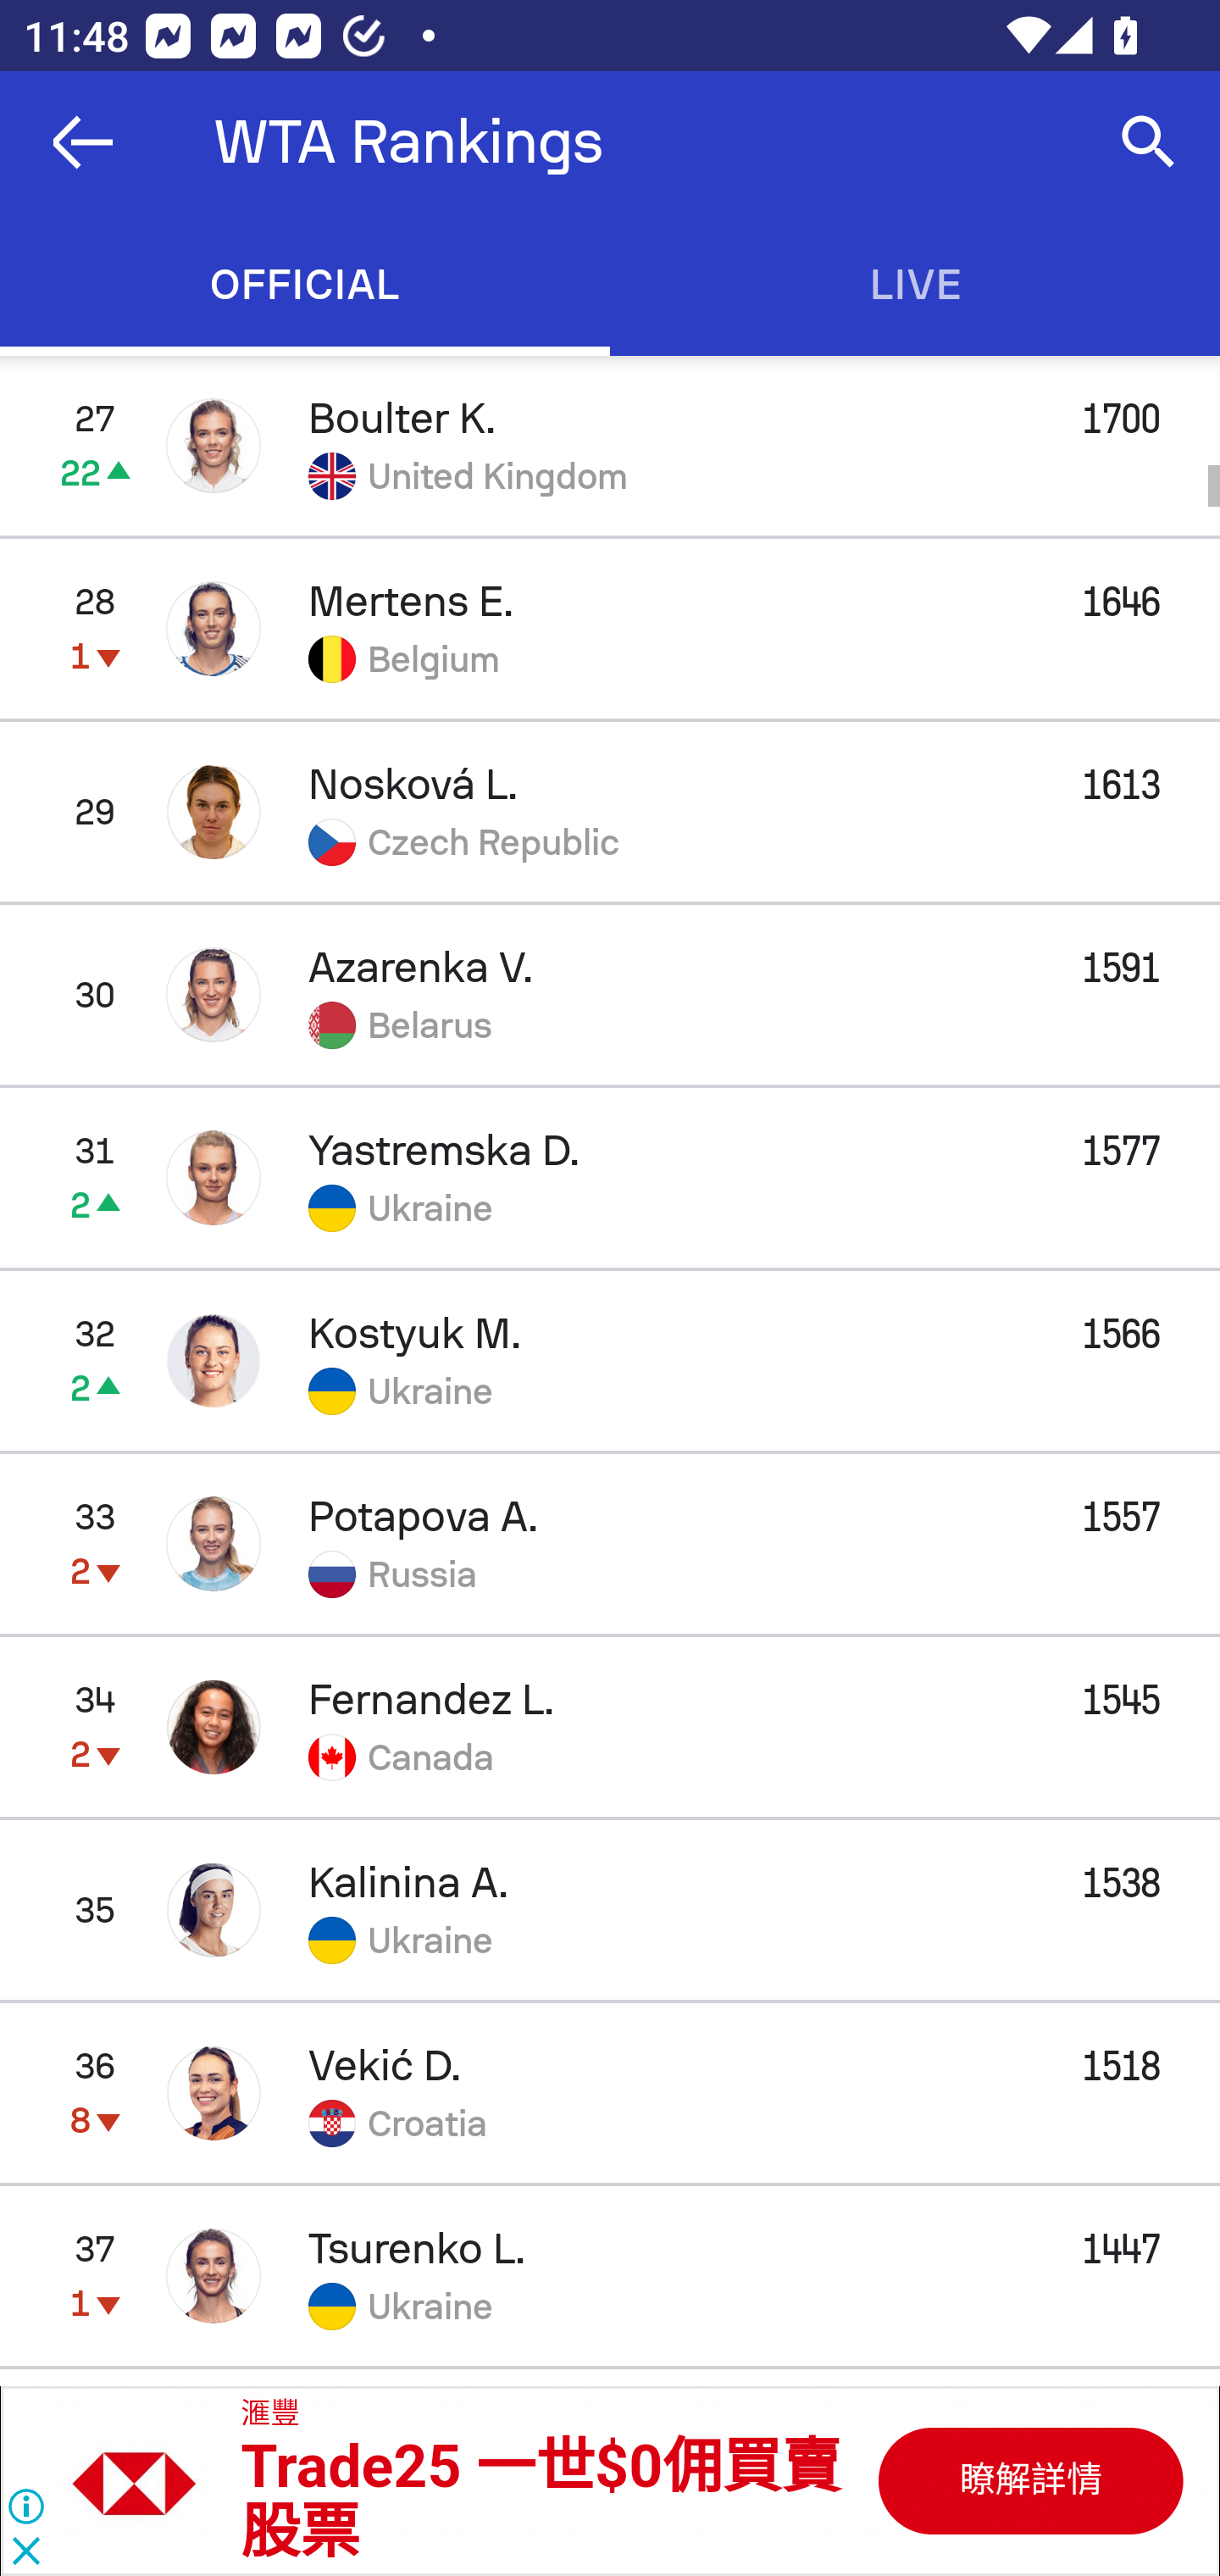  Describe the element at coordinates (610, 629) in the screenshot. I see `28 1 Mertens E. 1646 Belgium` at that location.